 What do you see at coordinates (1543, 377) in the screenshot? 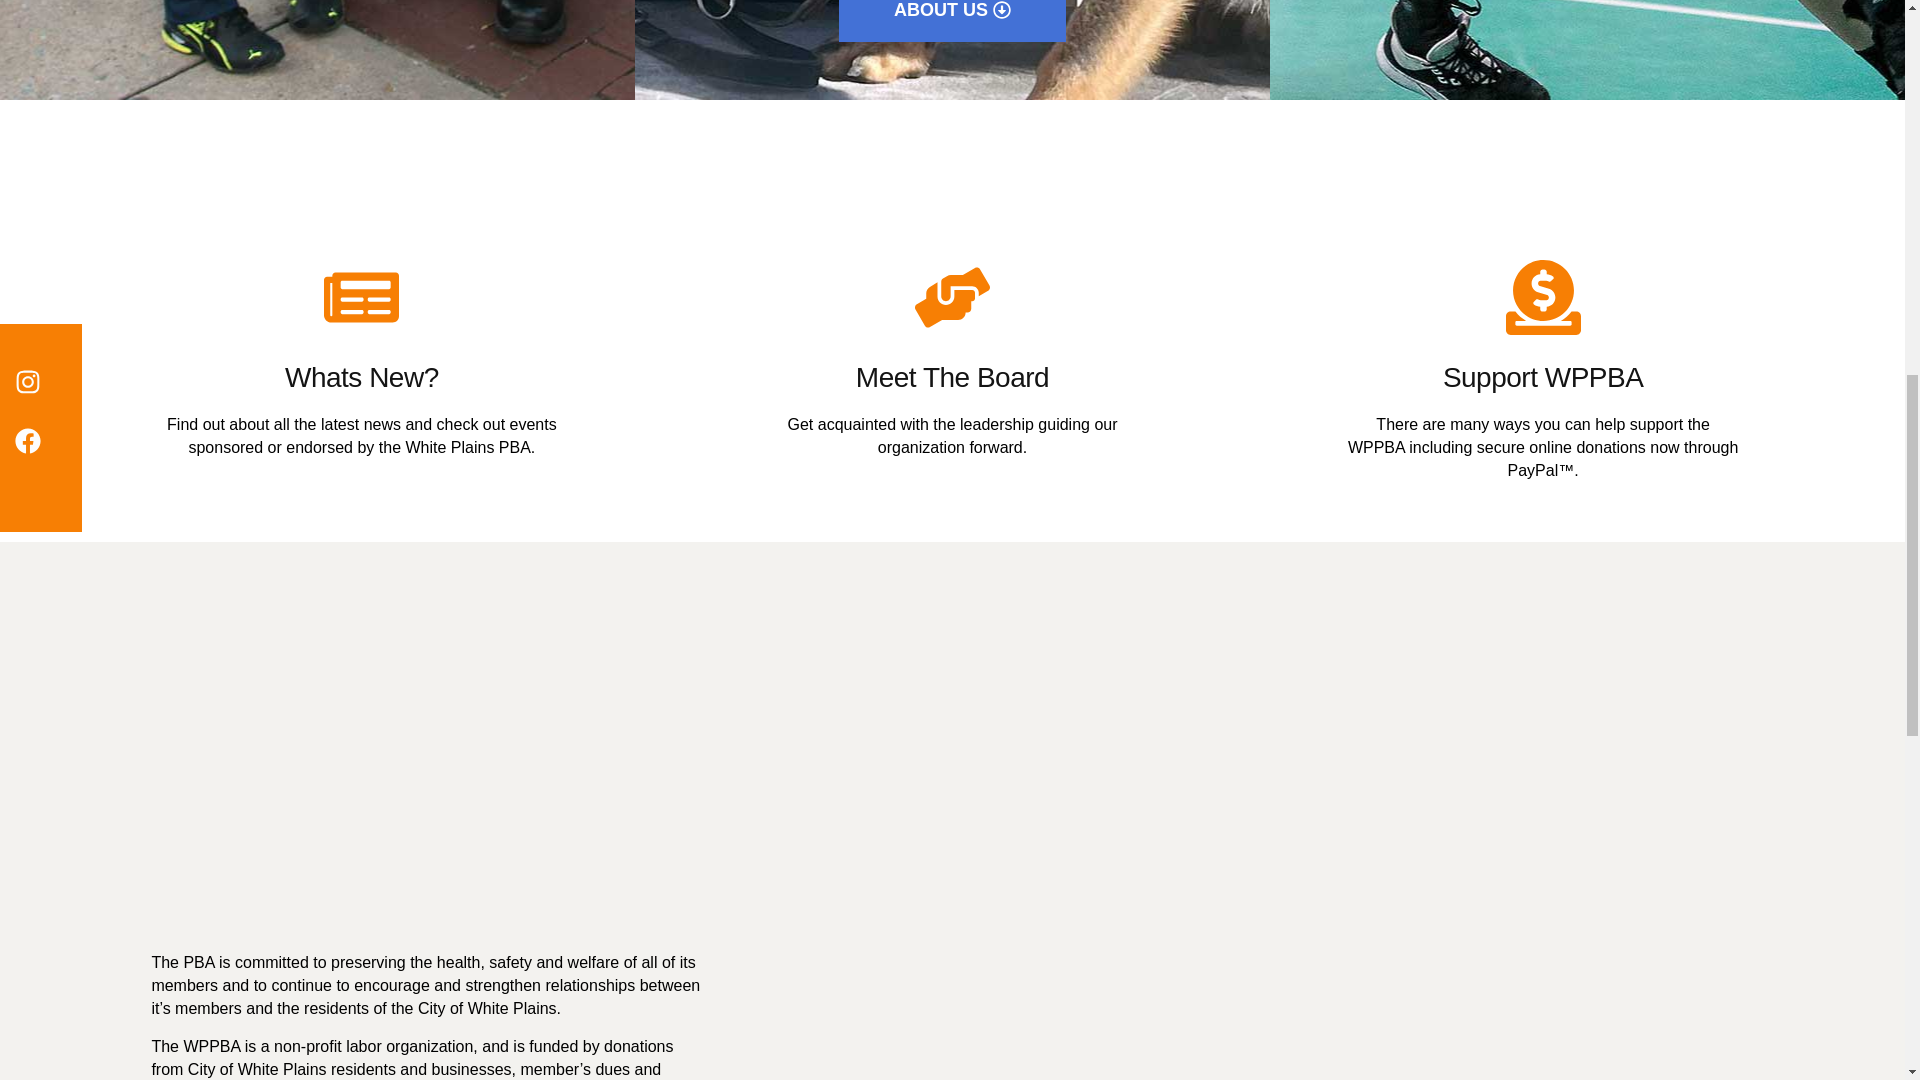
I see `Support WPPBA` at bounding box center [1543, 377].